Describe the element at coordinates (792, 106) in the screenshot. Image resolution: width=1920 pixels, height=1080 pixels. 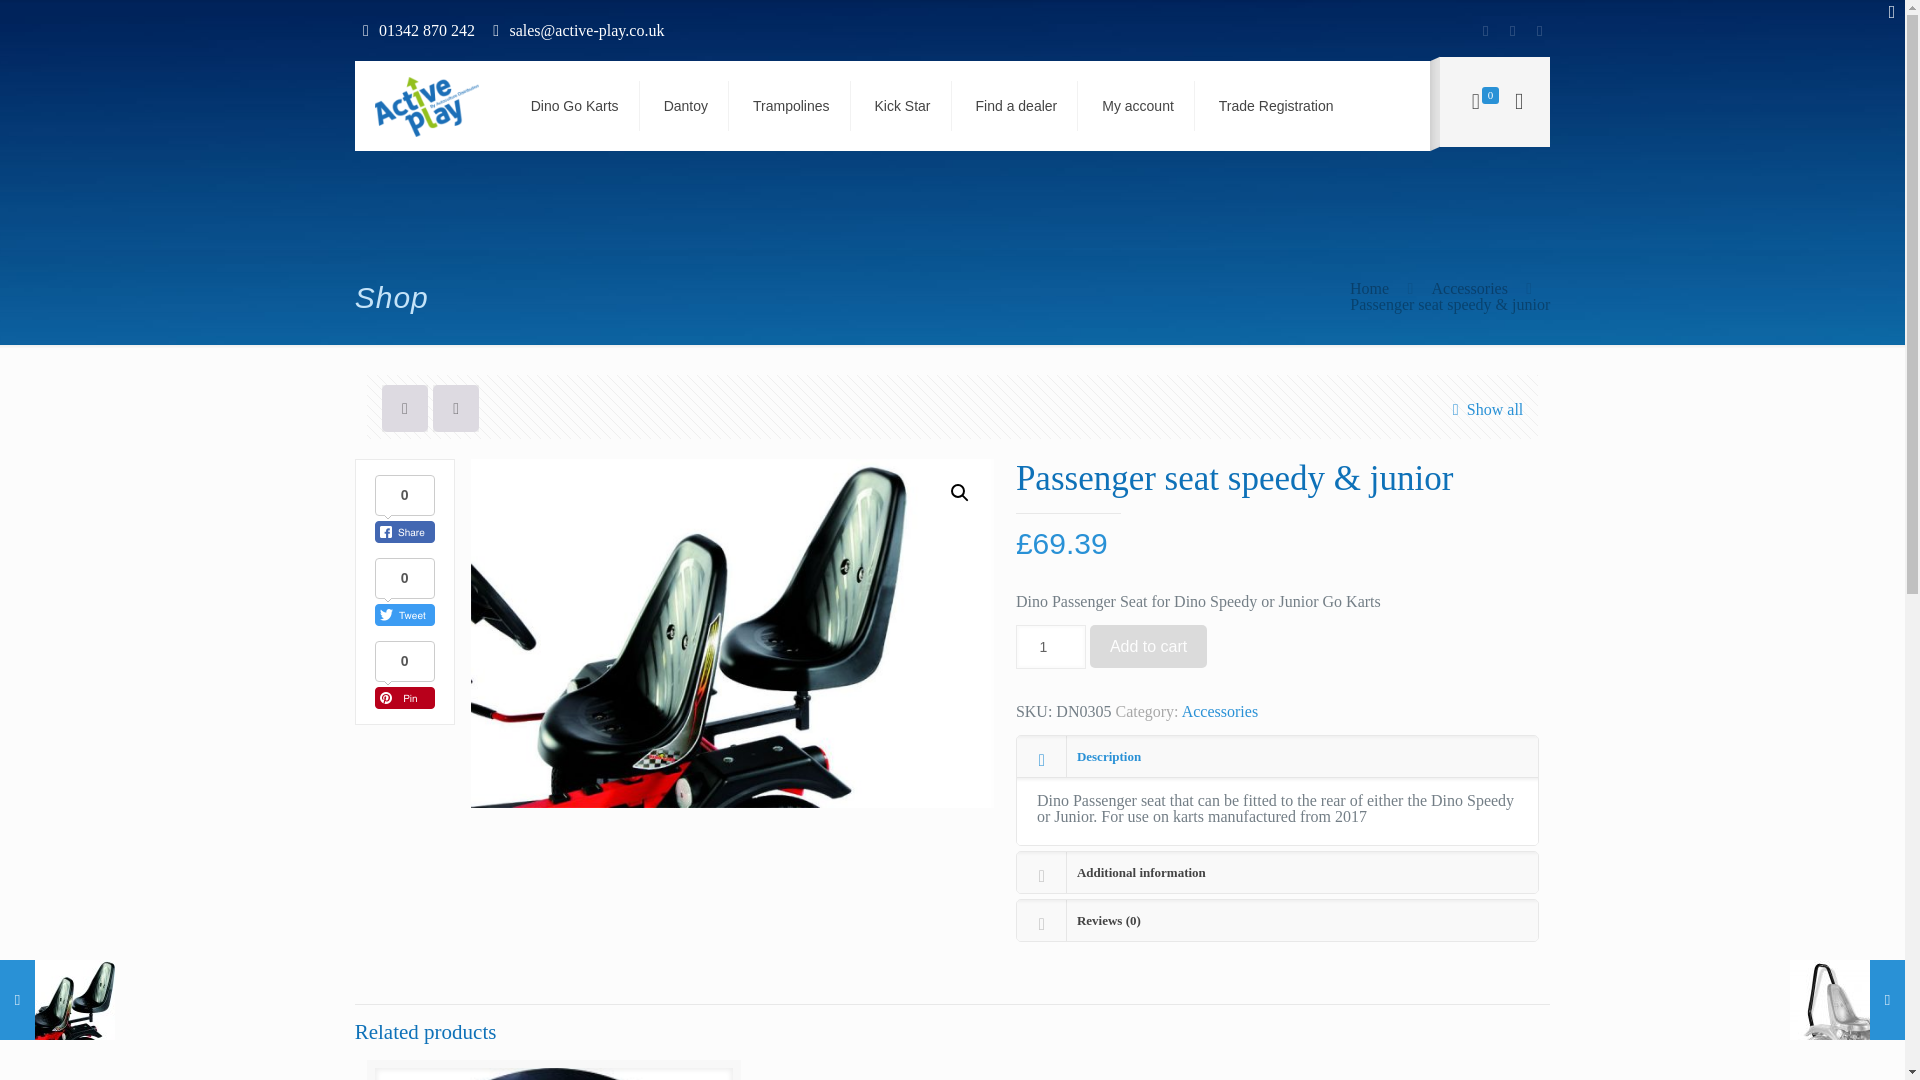
I see `Trampolines` at that location.